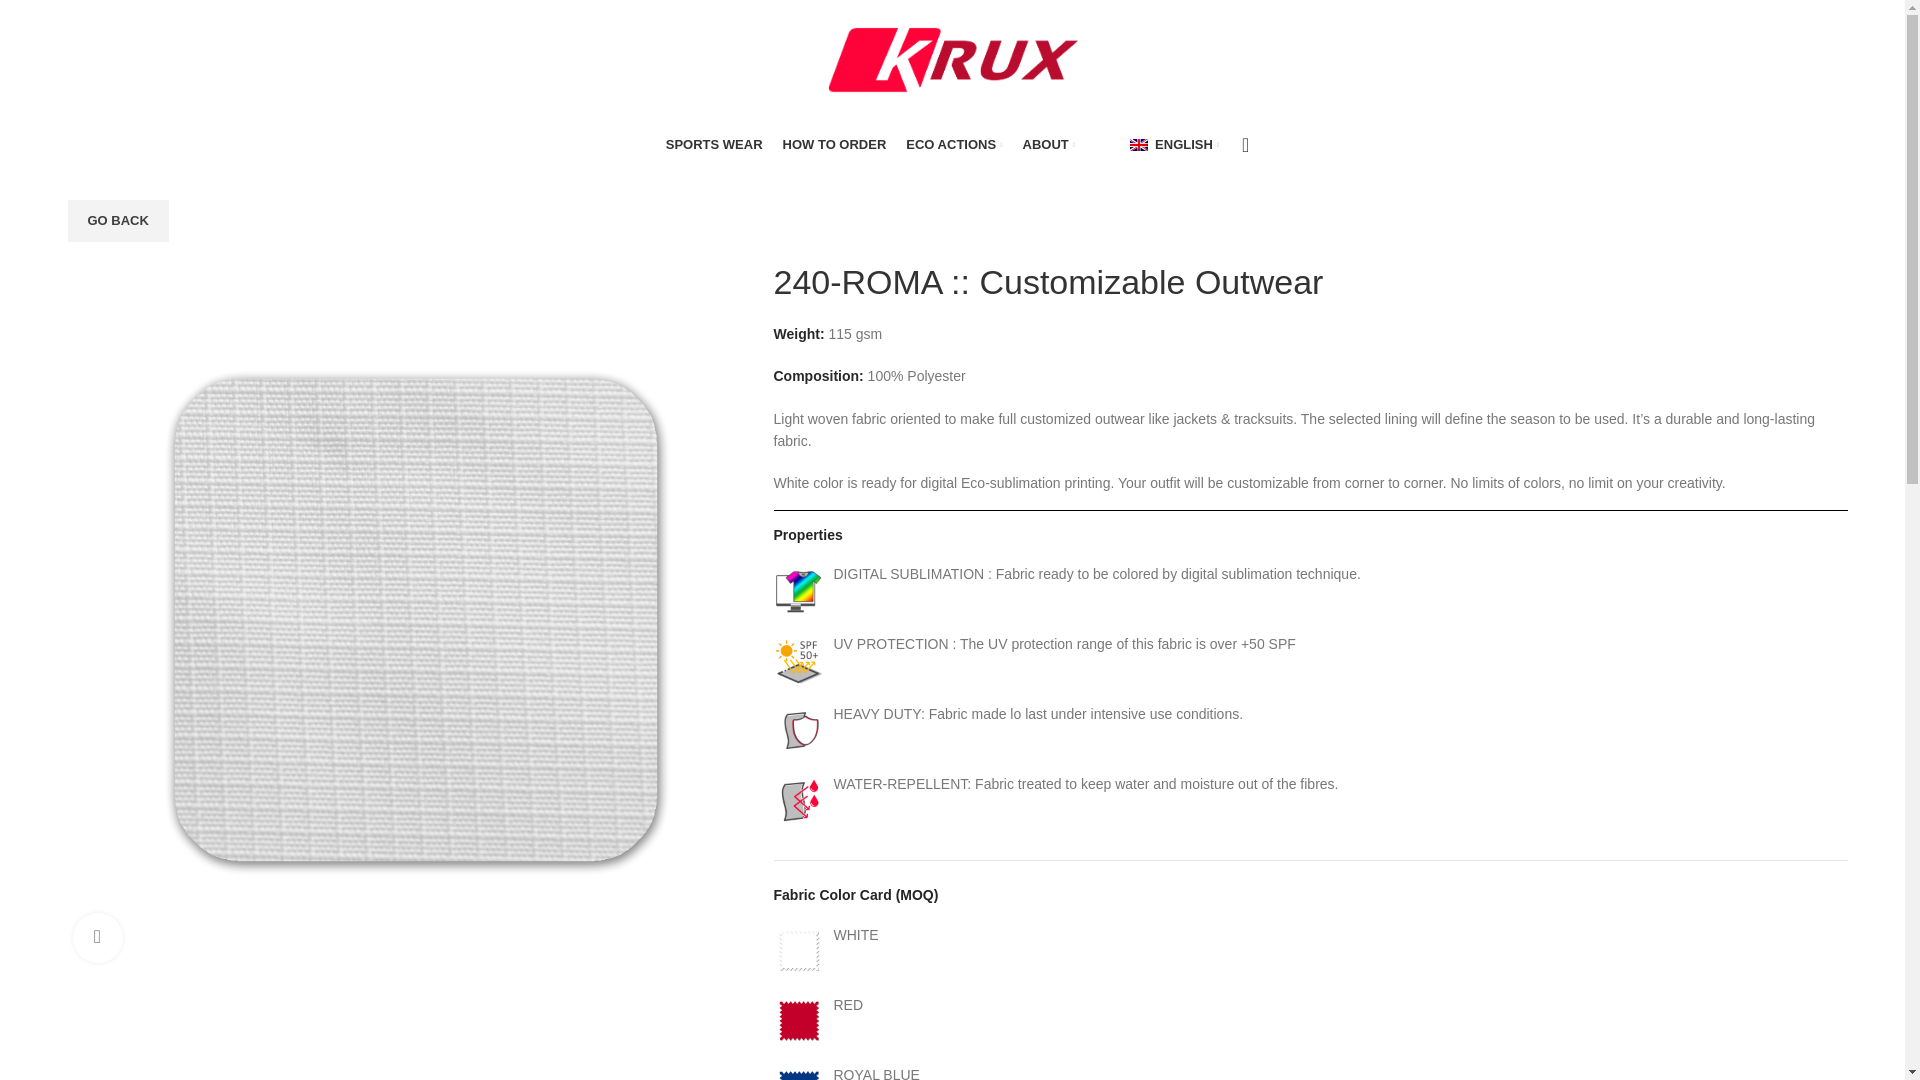  What do you see at coordinates (954, 145) in the screenshot?
I see `ECO ACTIONS` at bounding box center [954, 145].